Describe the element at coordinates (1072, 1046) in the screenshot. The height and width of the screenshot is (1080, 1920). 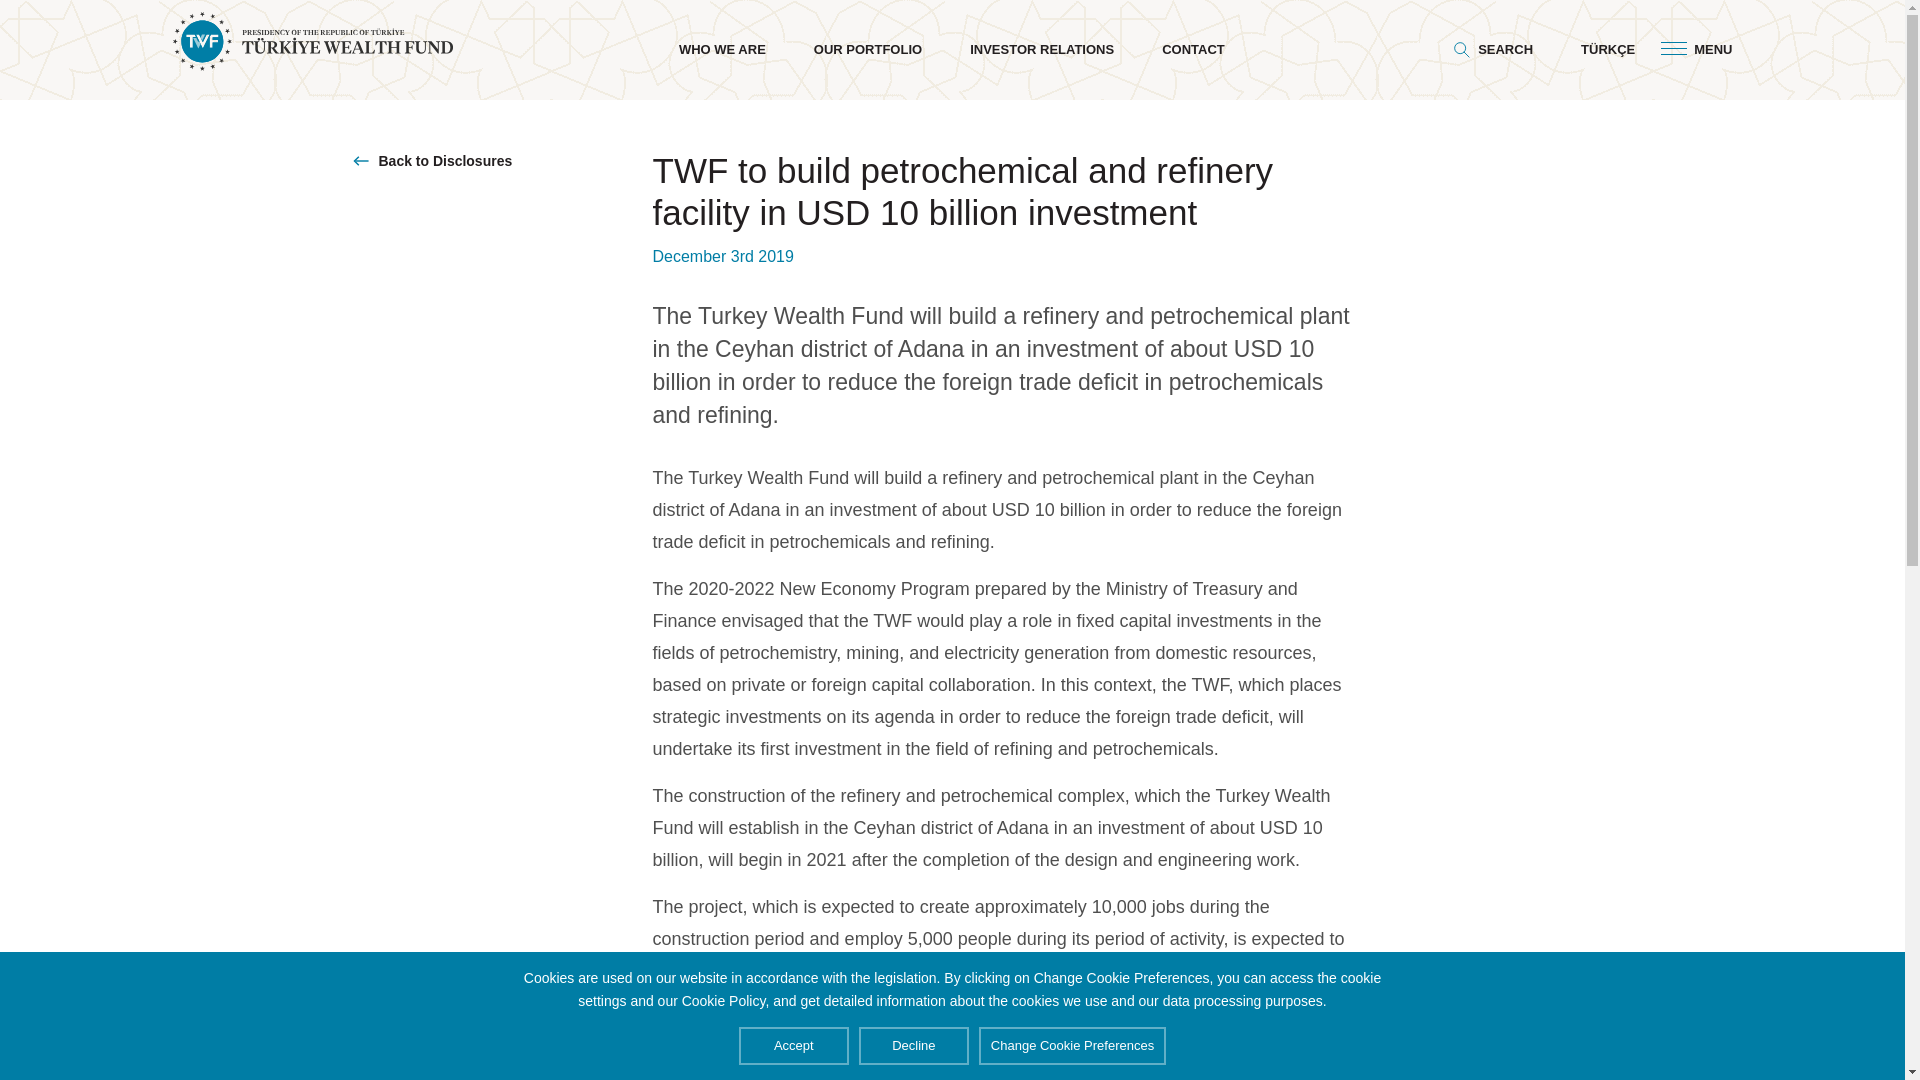
I see `Change Cookie Preferences` at that location.